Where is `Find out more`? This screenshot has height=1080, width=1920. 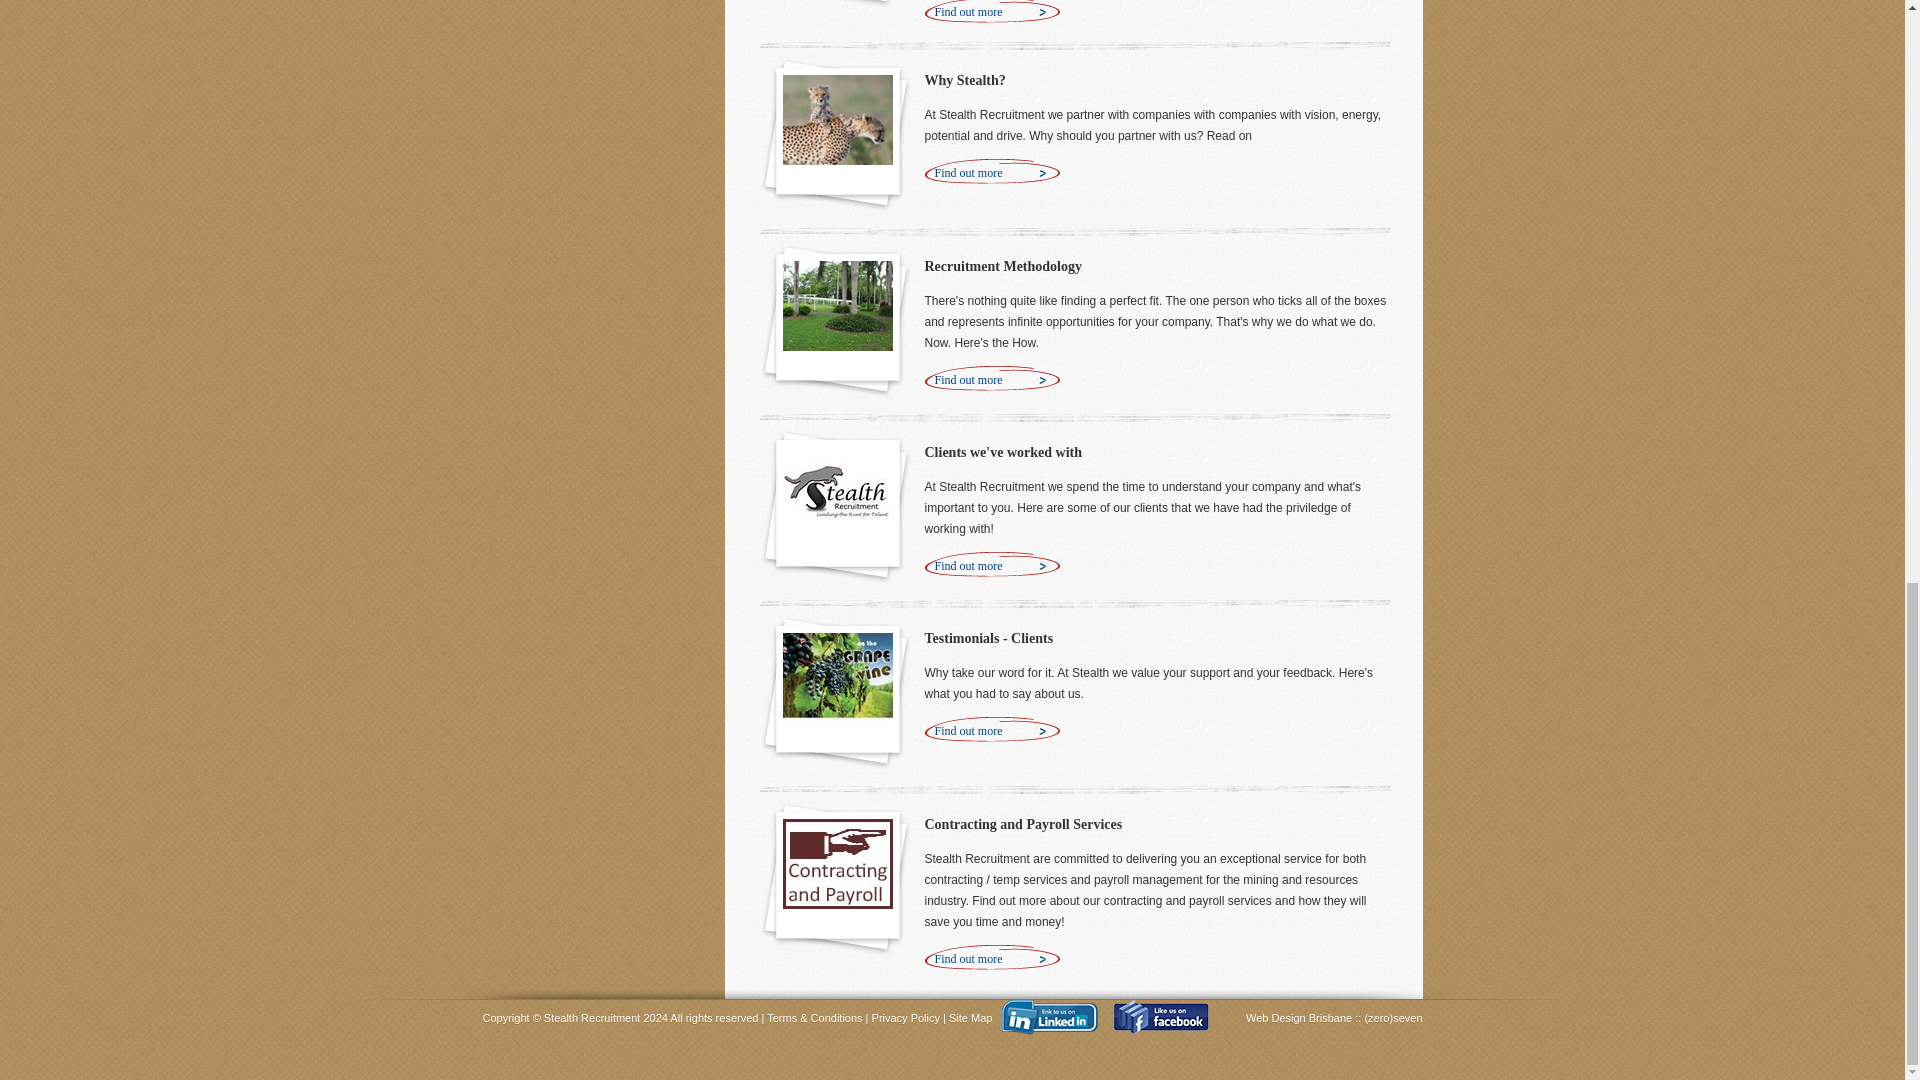 Find out more is located at coordinates (991, 172).